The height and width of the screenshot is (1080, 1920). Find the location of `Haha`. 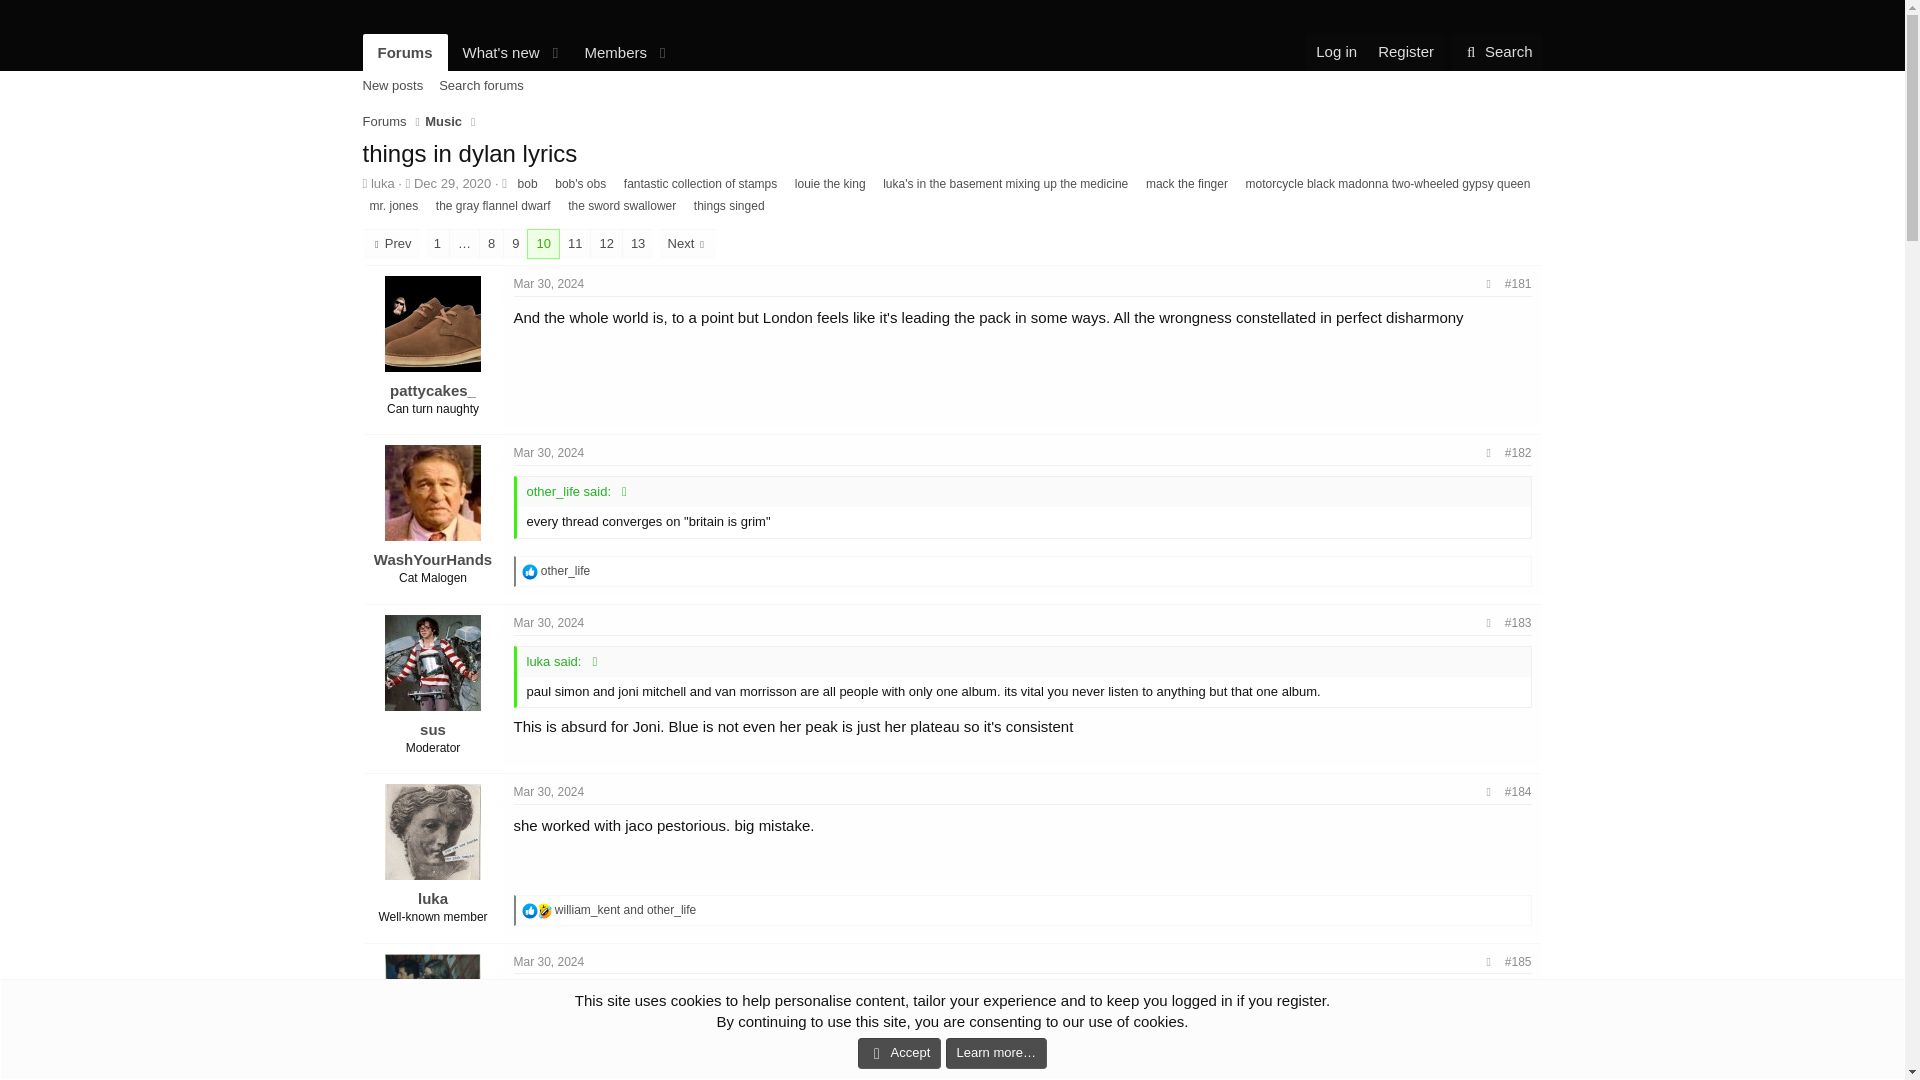

Haha is located at coordinates (544, 910).